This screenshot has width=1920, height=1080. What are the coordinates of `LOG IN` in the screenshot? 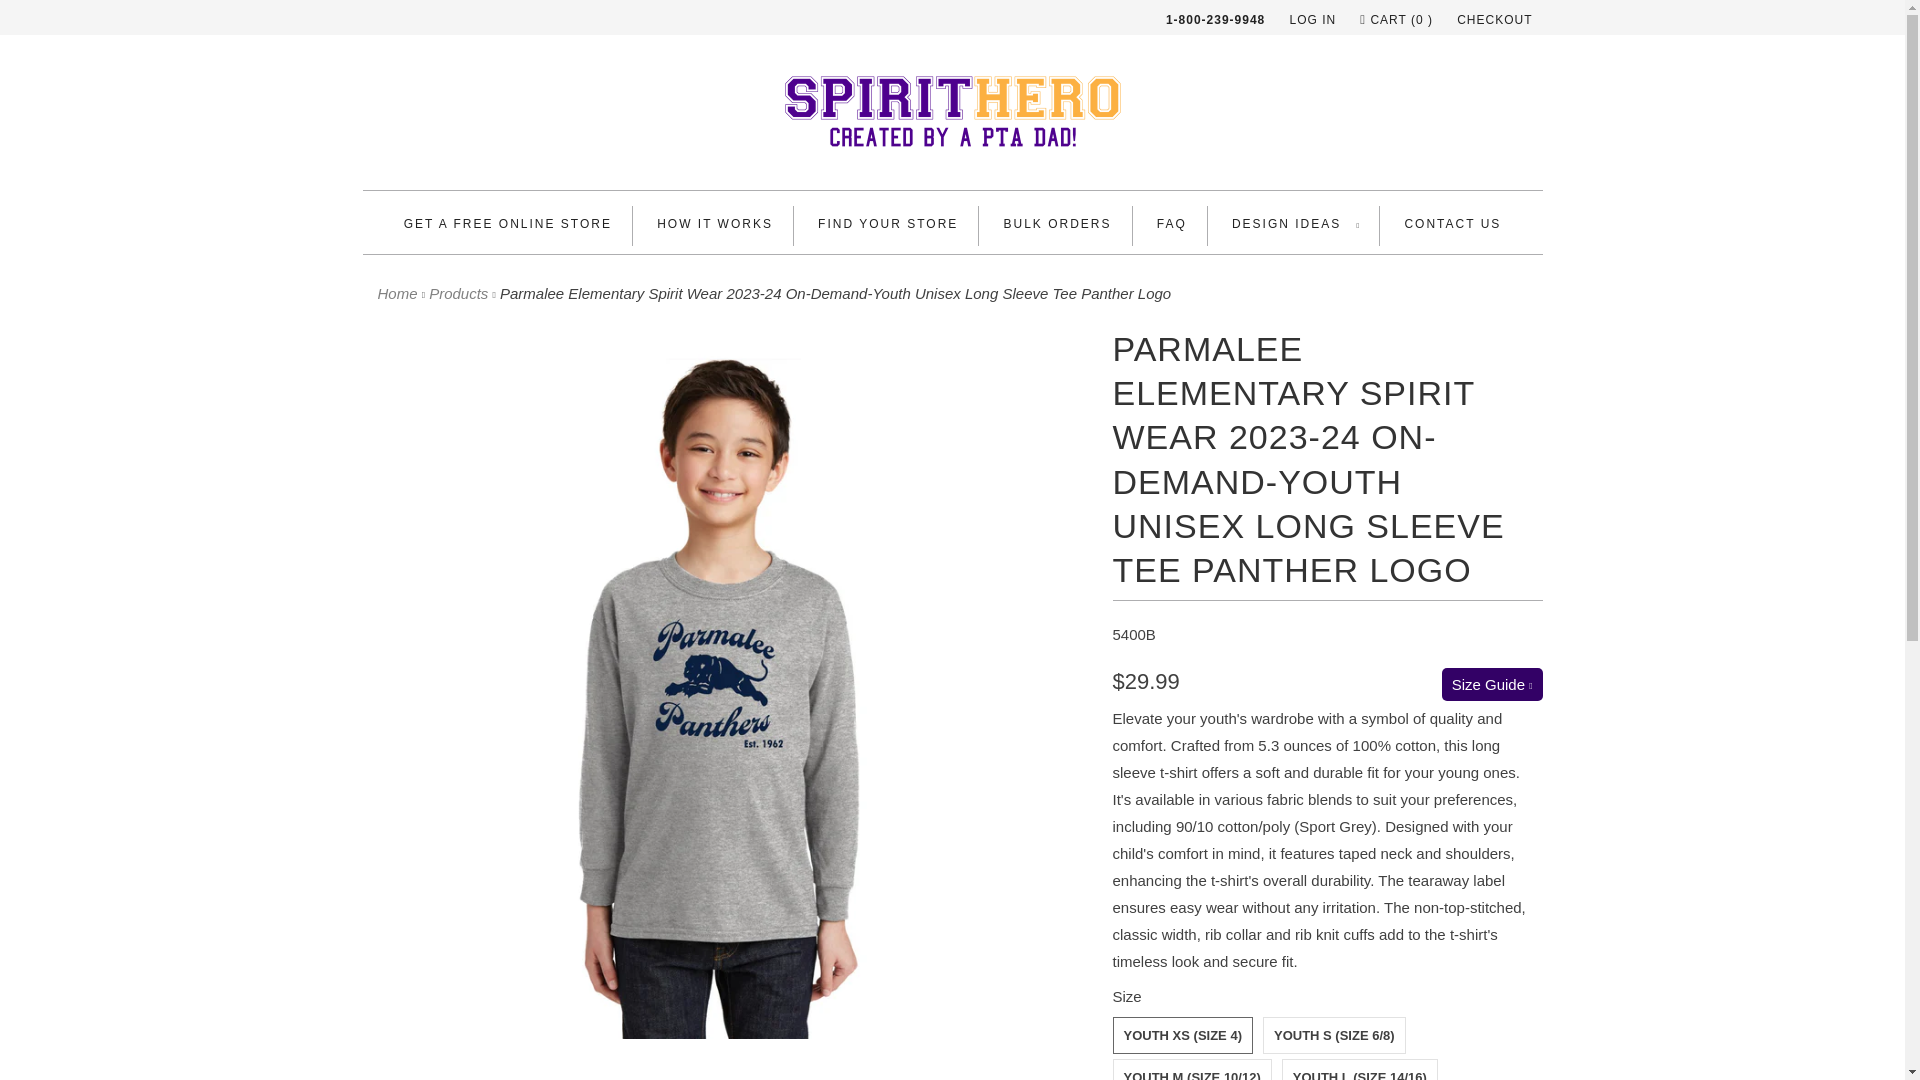 It's located at (1312, 20).